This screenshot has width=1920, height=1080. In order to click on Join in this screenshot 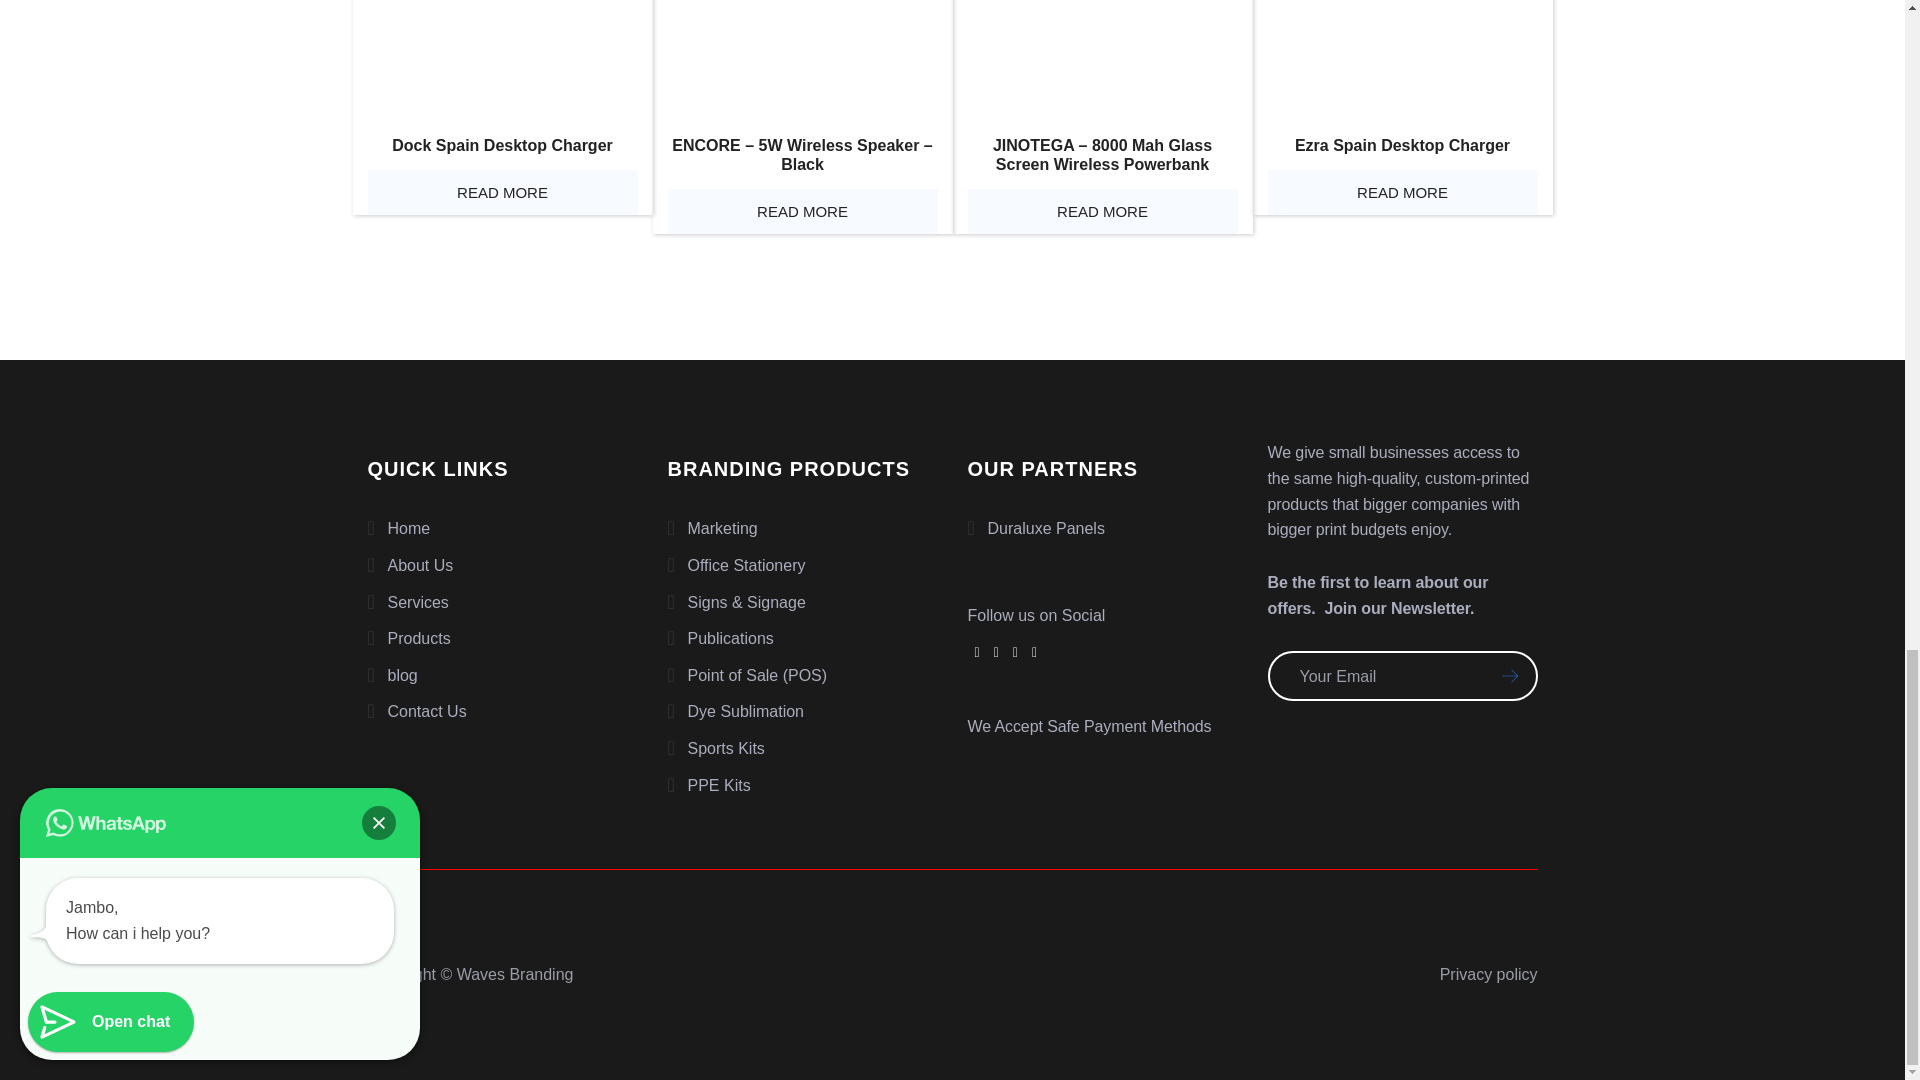, I will do `click(1502, 676)`.